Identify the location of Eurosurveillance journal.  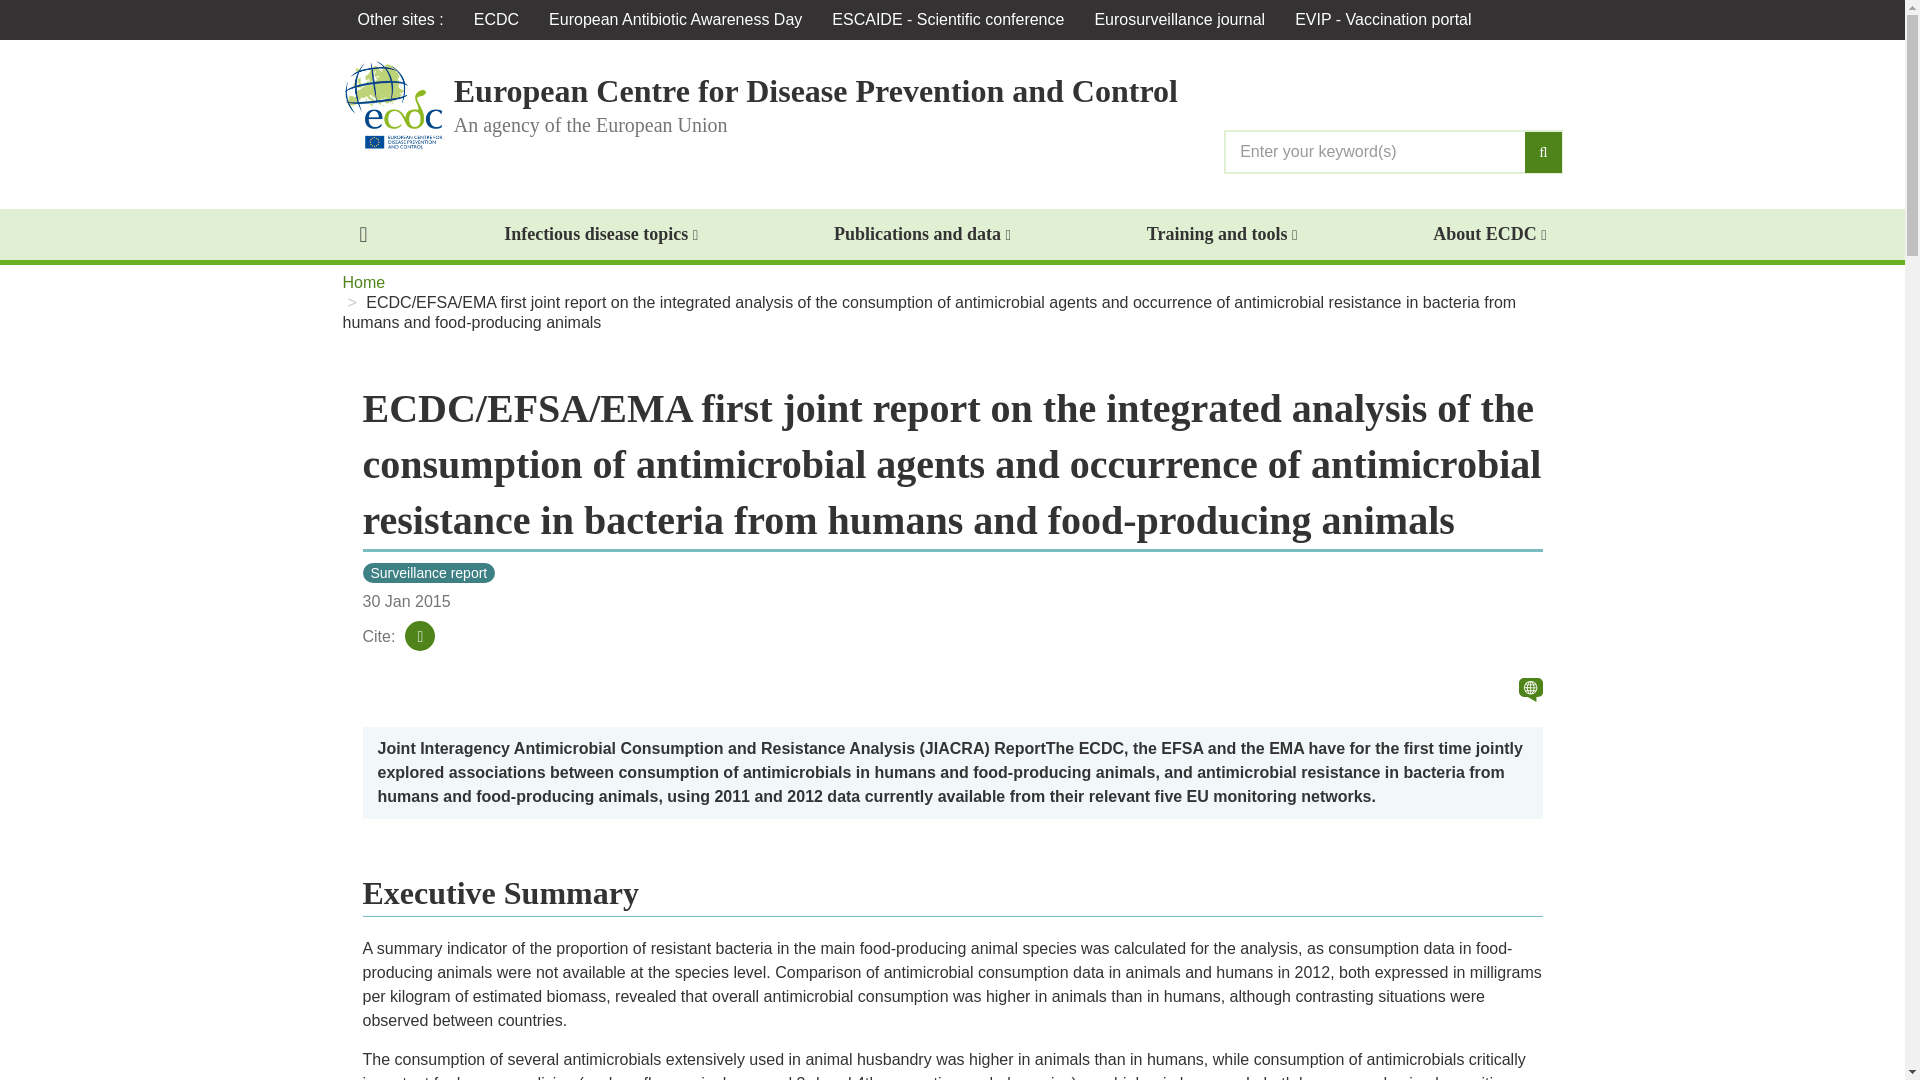
(1180, 20).